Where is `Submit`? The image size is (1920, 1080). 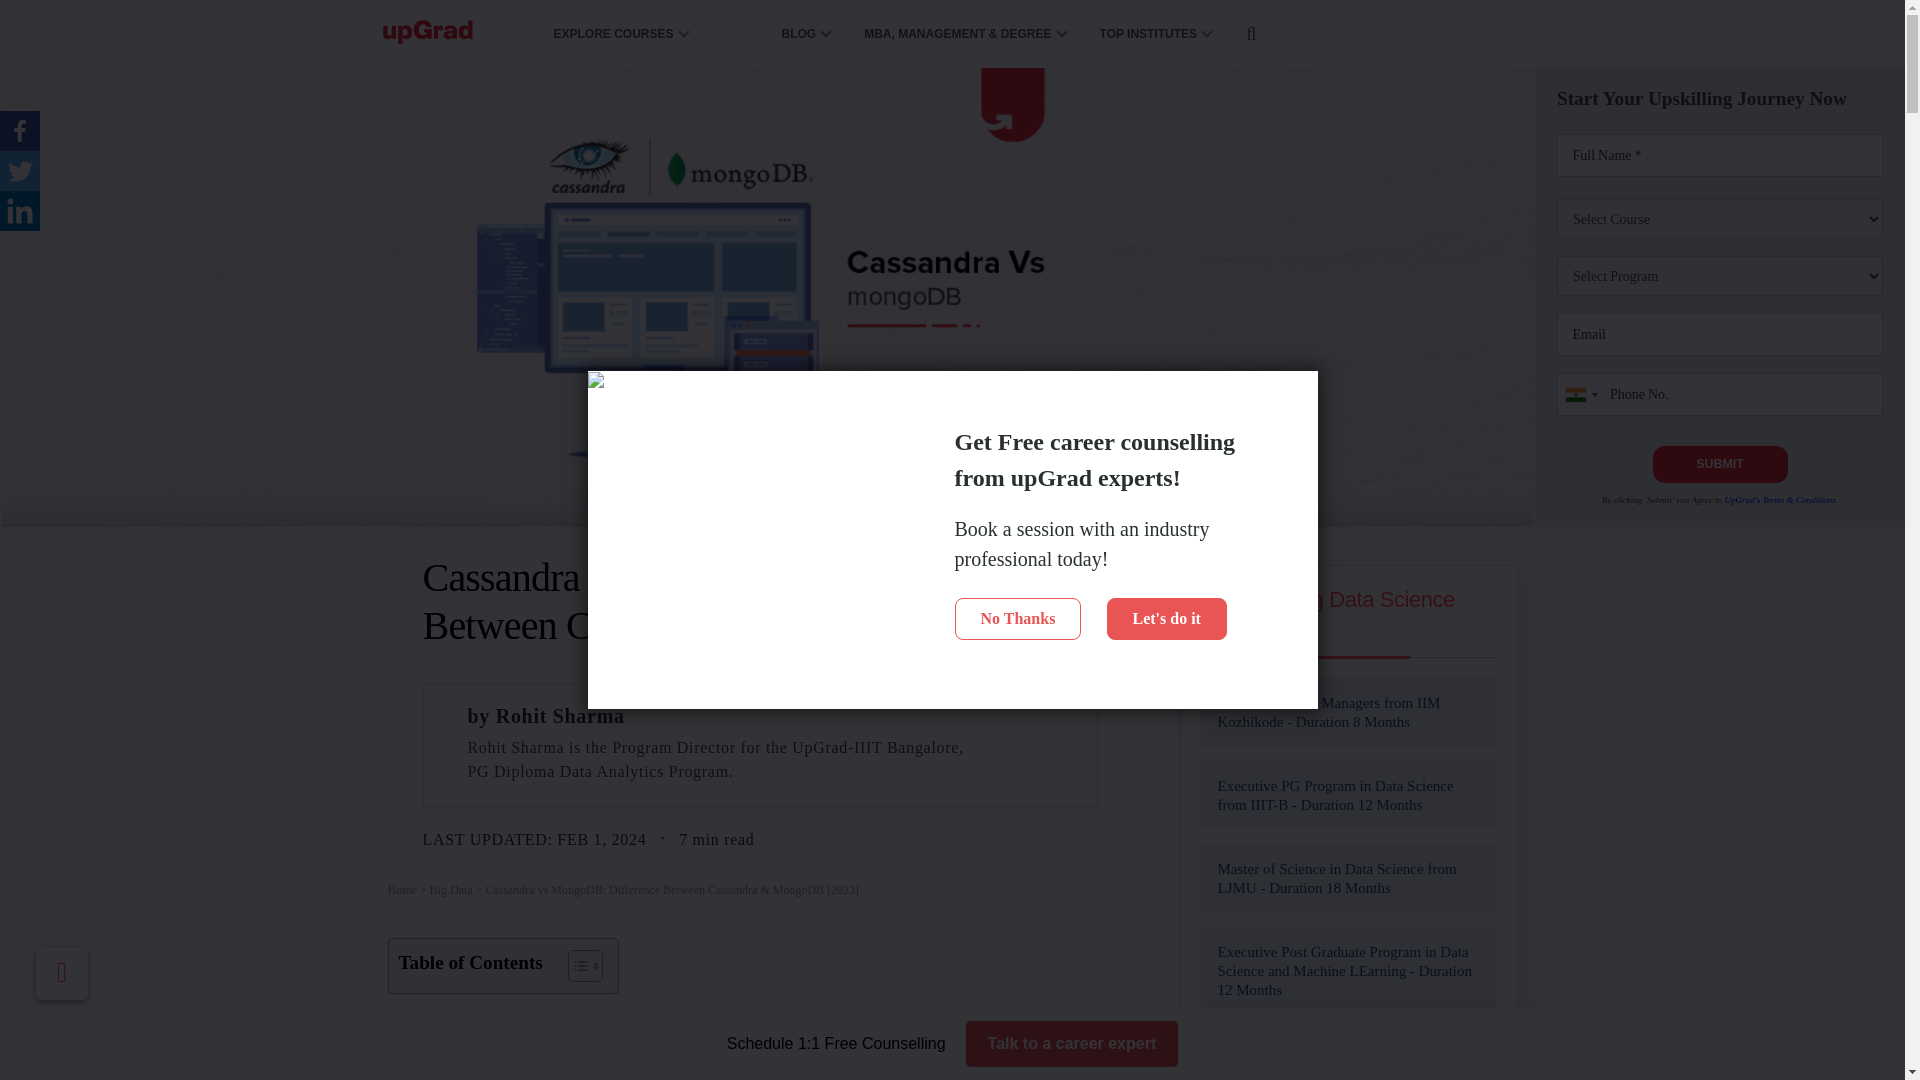
Submit is located at coordinates (1719, 464).